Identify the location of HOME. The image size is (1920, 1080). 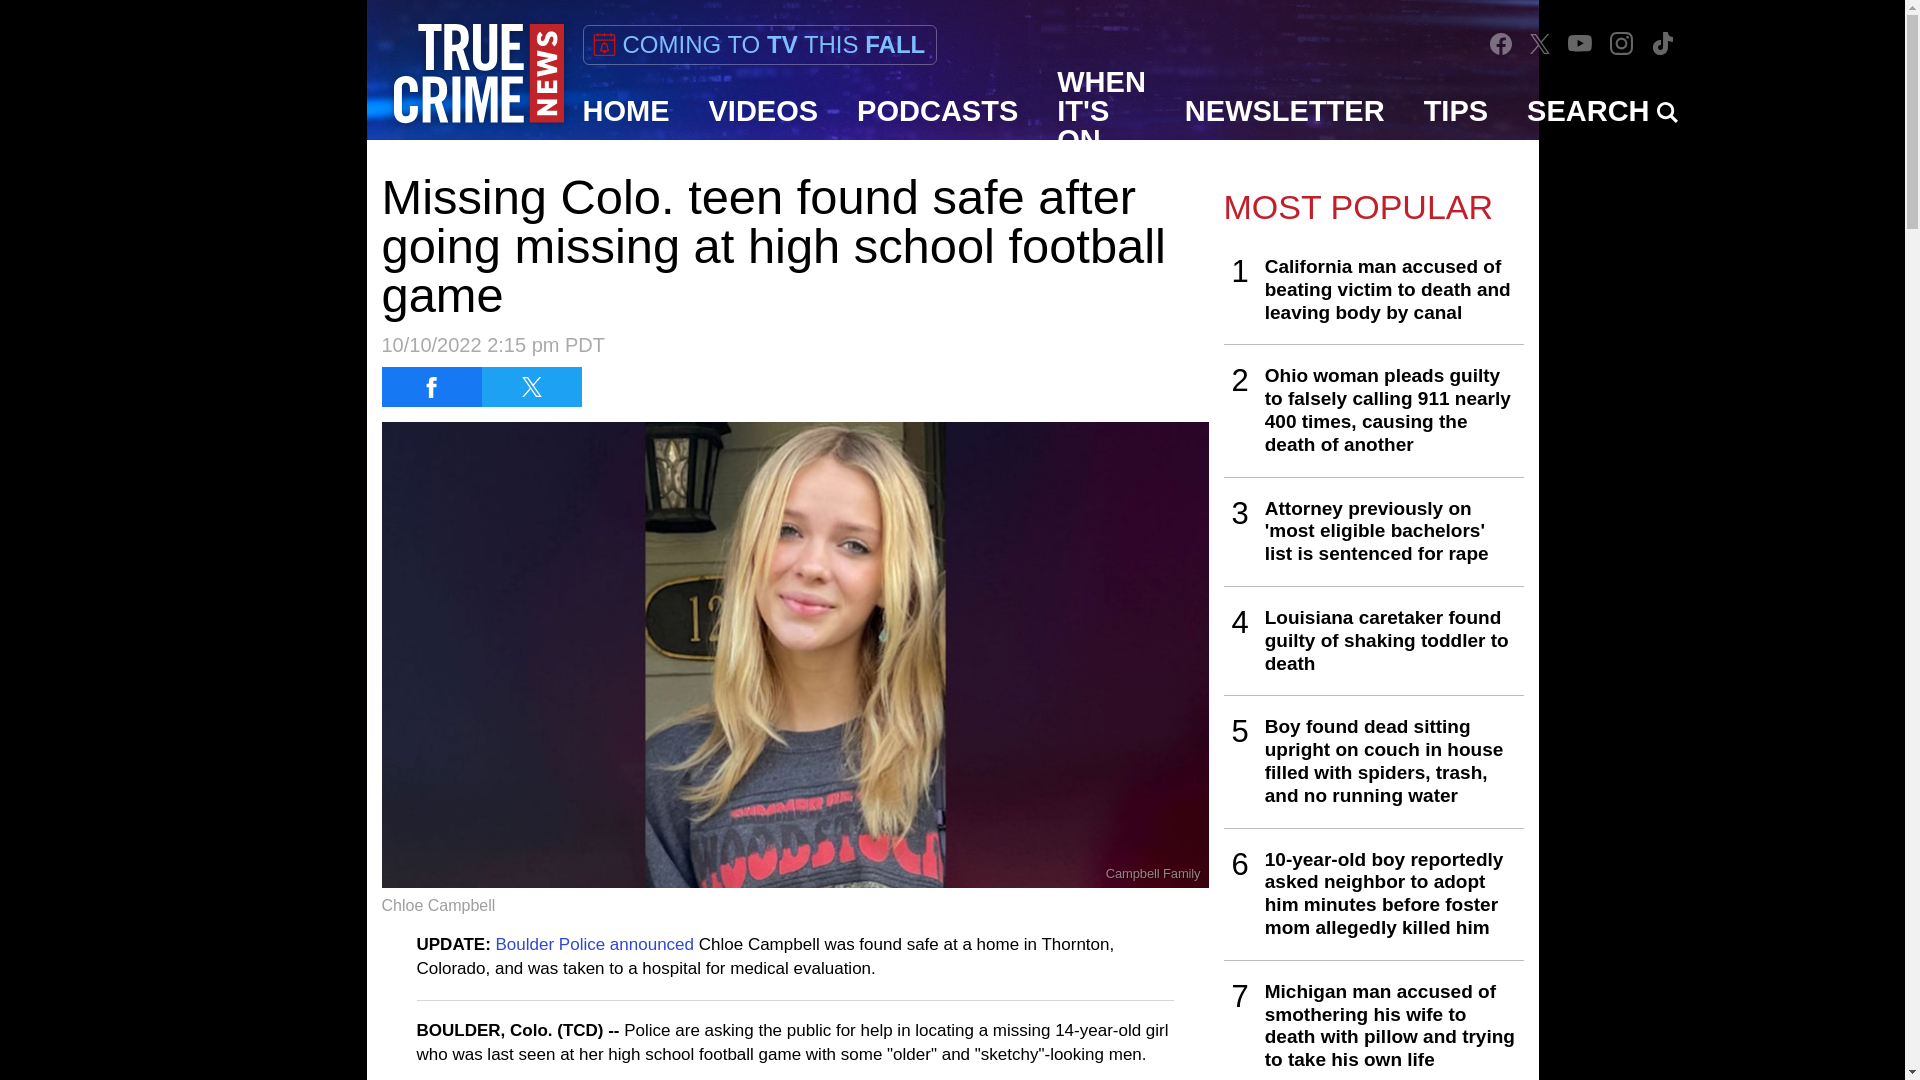
(626, 111).